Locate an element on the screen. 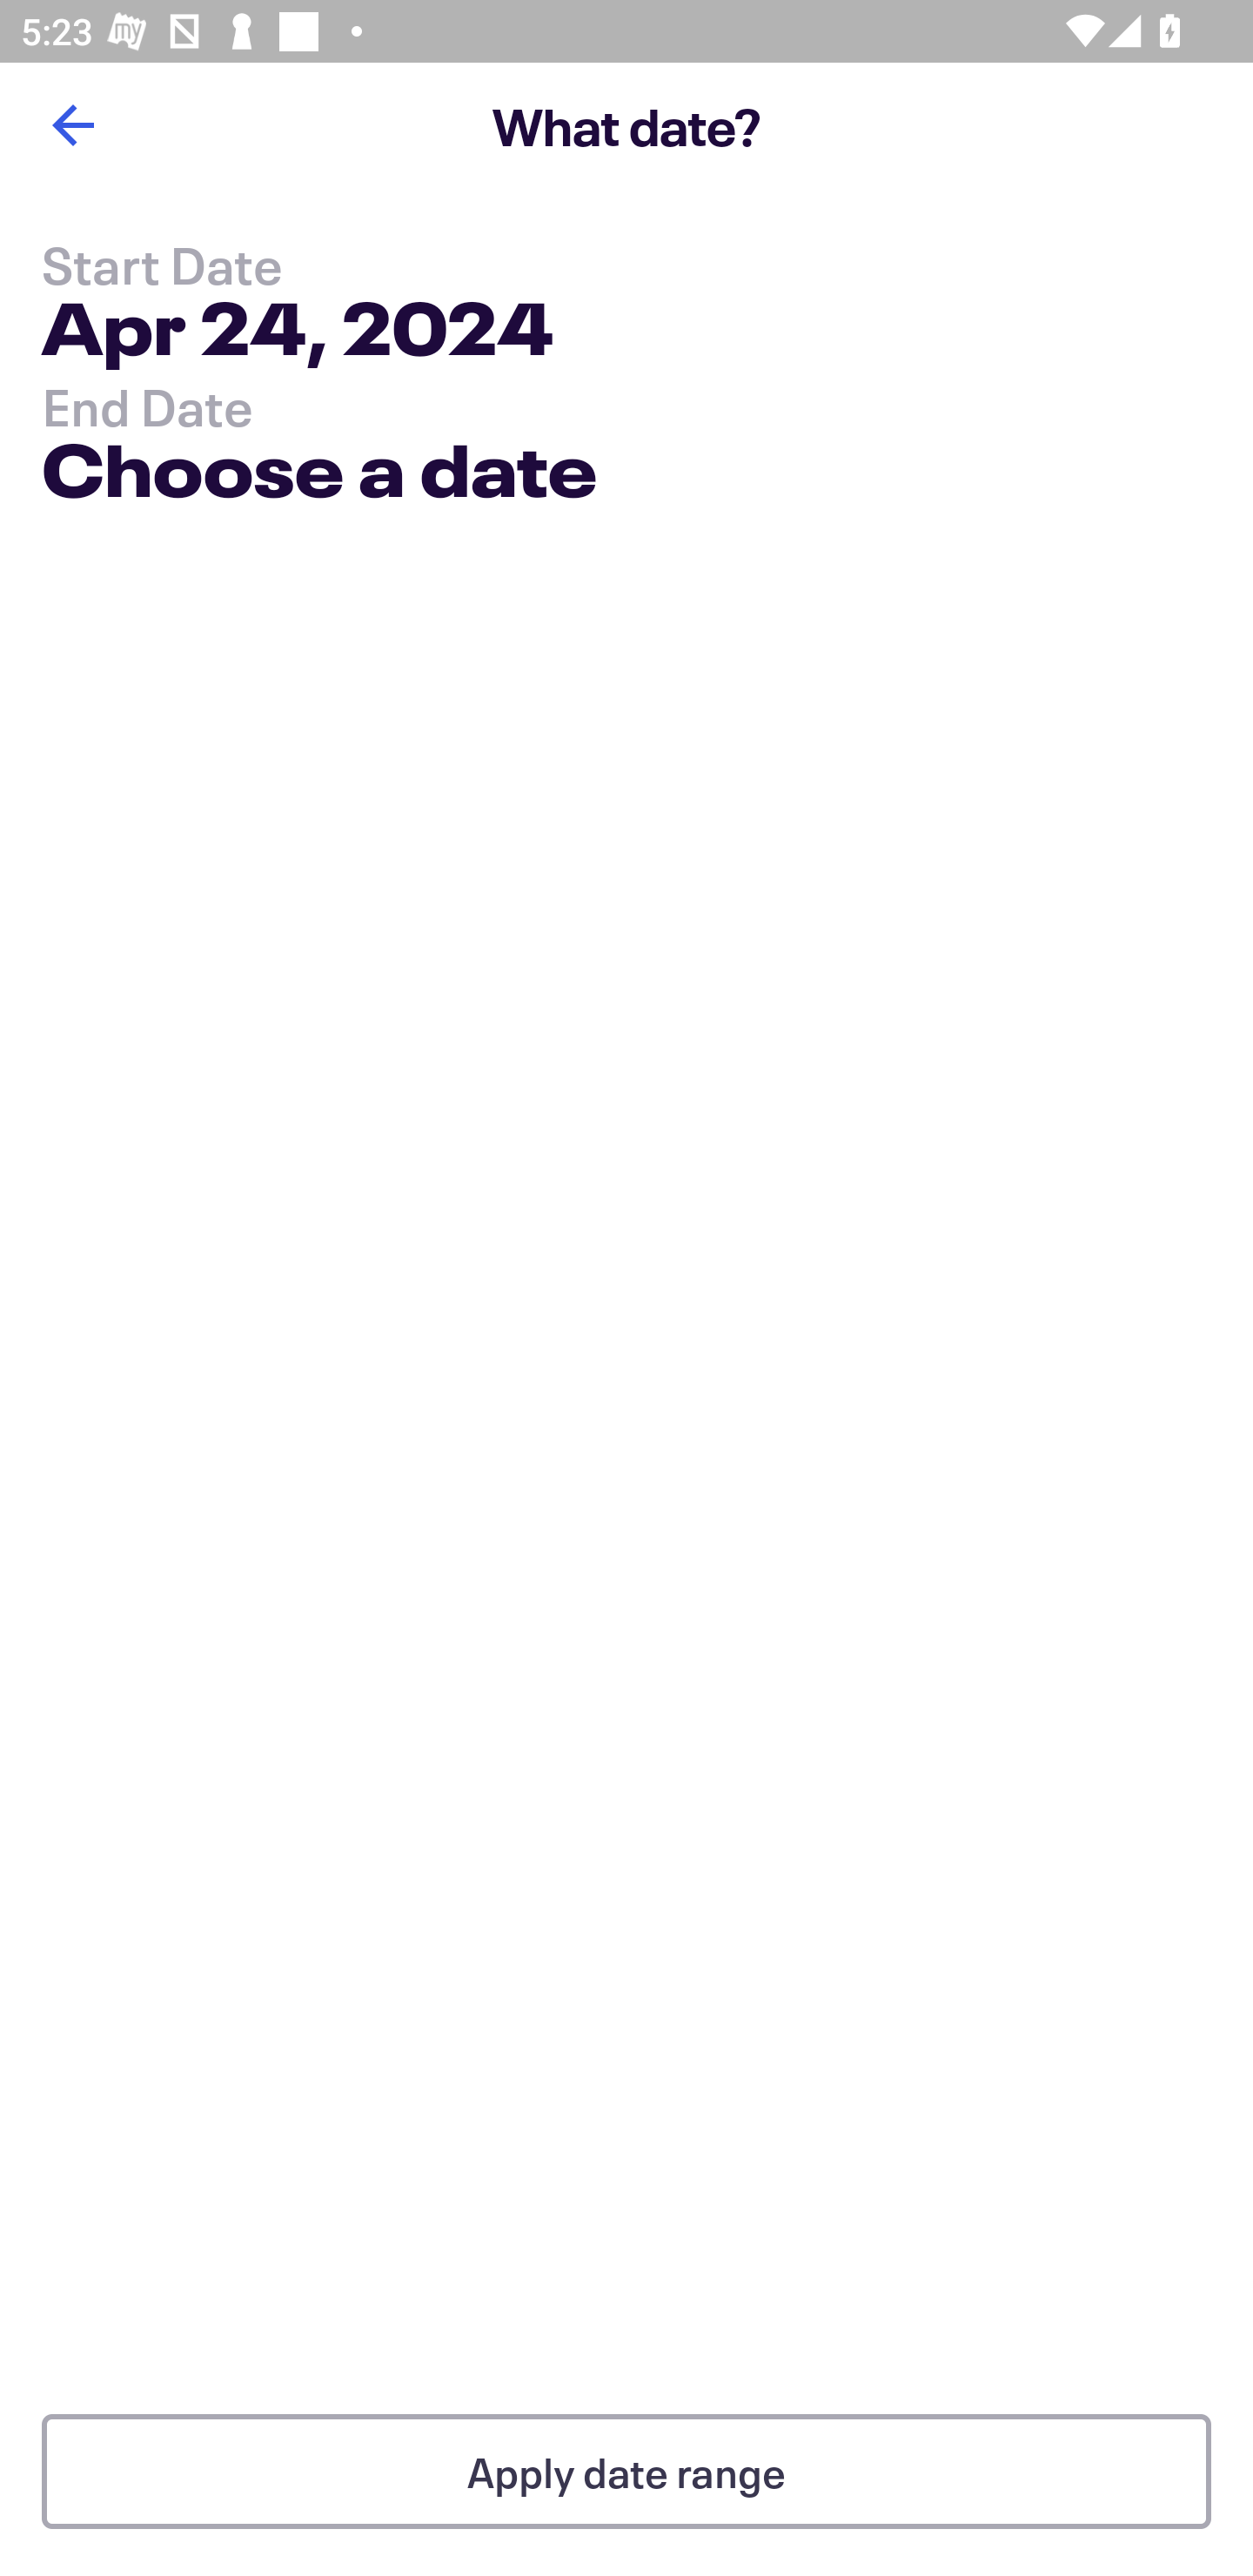 This screenshot has height=2576, width=1253. Apply date range is located at coordinates (626, 2472).